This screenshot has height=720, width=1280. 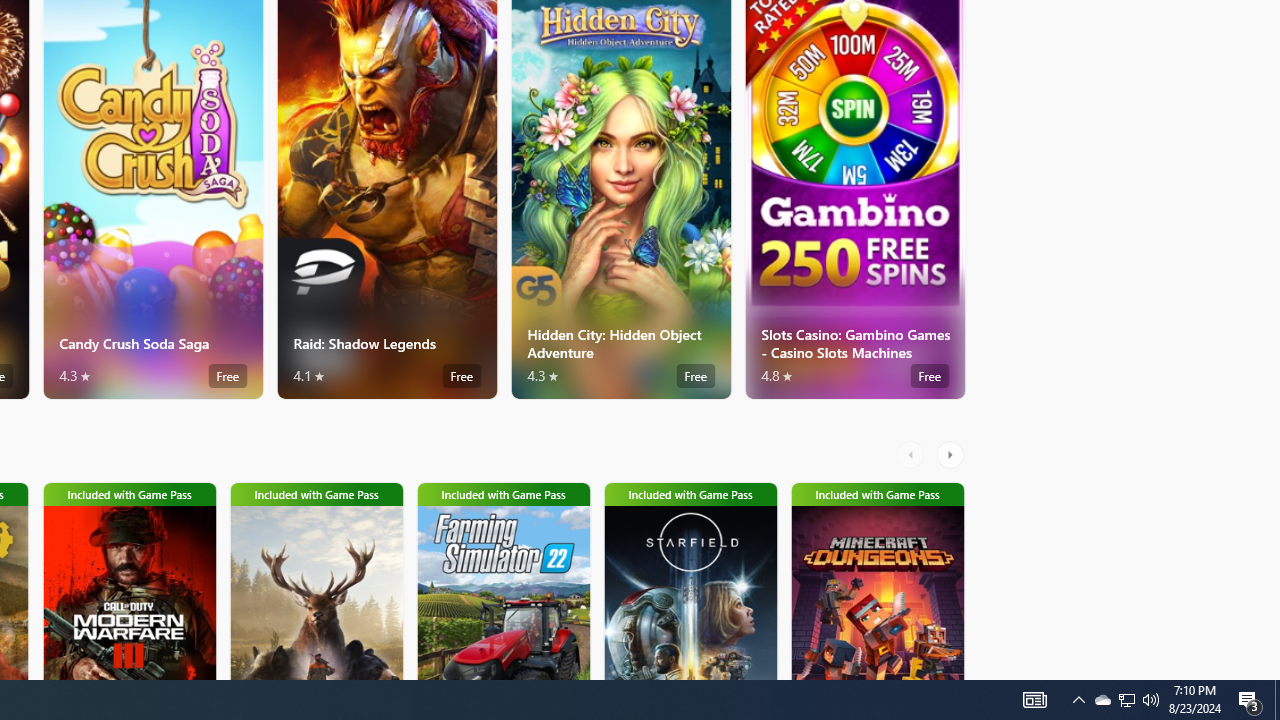 I want to click on Vertical Small Increase, so click(x=1272, y=672).